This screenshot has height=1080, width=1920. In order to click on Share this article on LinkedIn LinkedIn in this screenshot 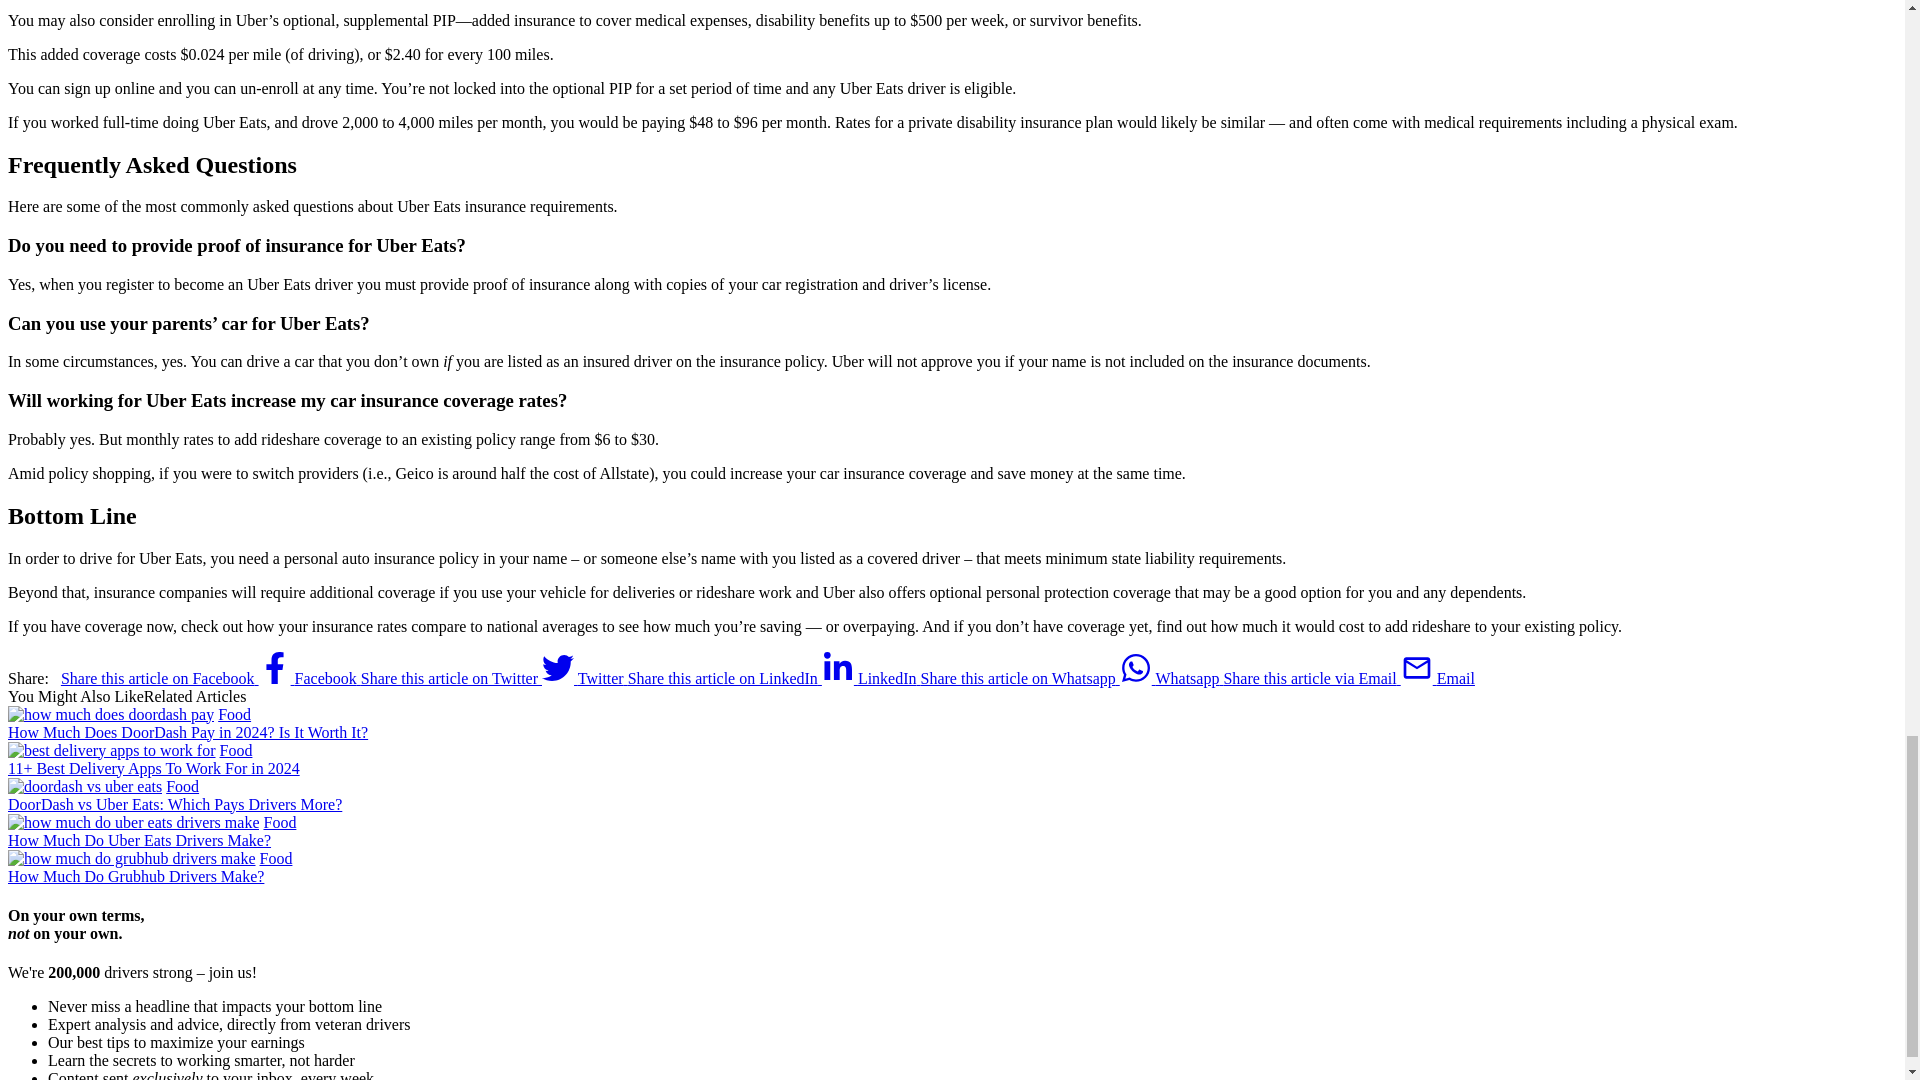, I will do `click(774, 678)`.